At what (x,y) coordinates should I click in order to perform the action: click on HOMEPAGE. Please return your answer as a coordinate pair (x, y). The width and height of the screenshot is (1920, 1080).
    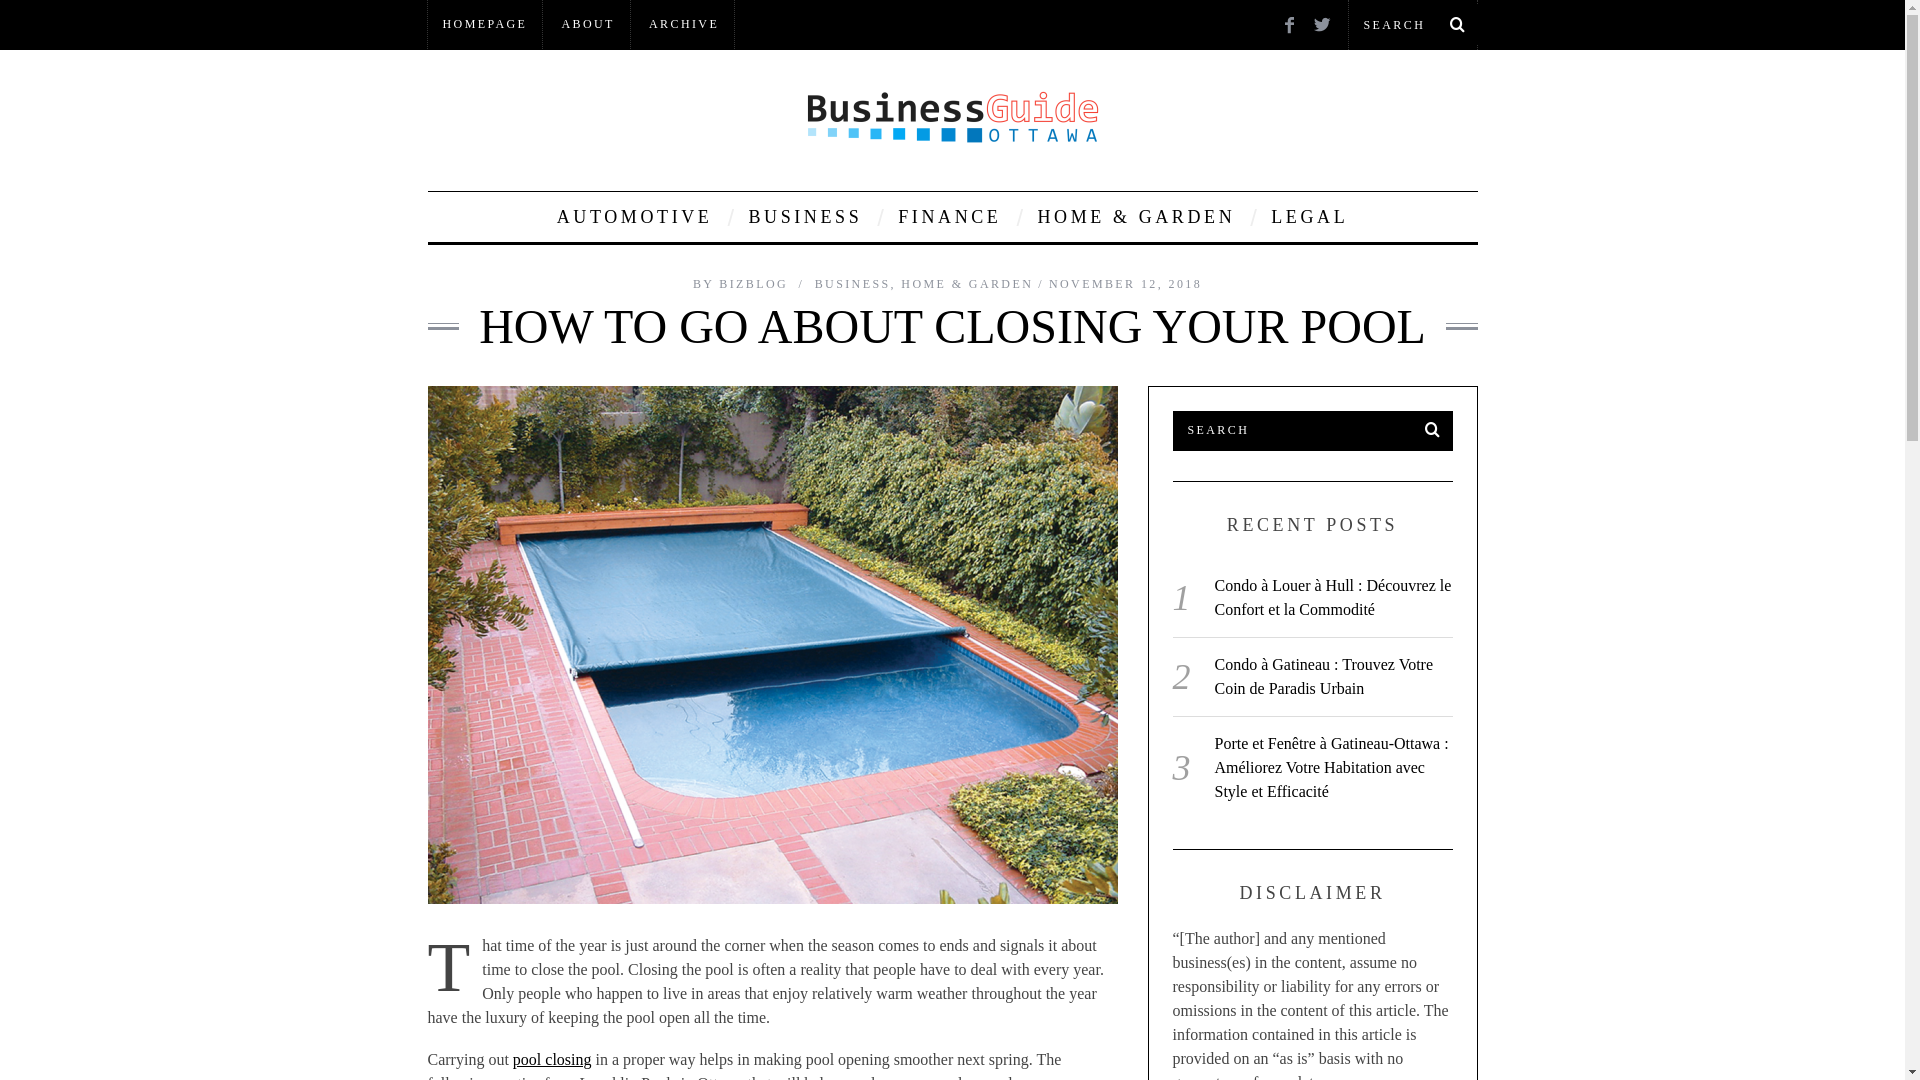
    Looking at the image, I should click on (486, 24).